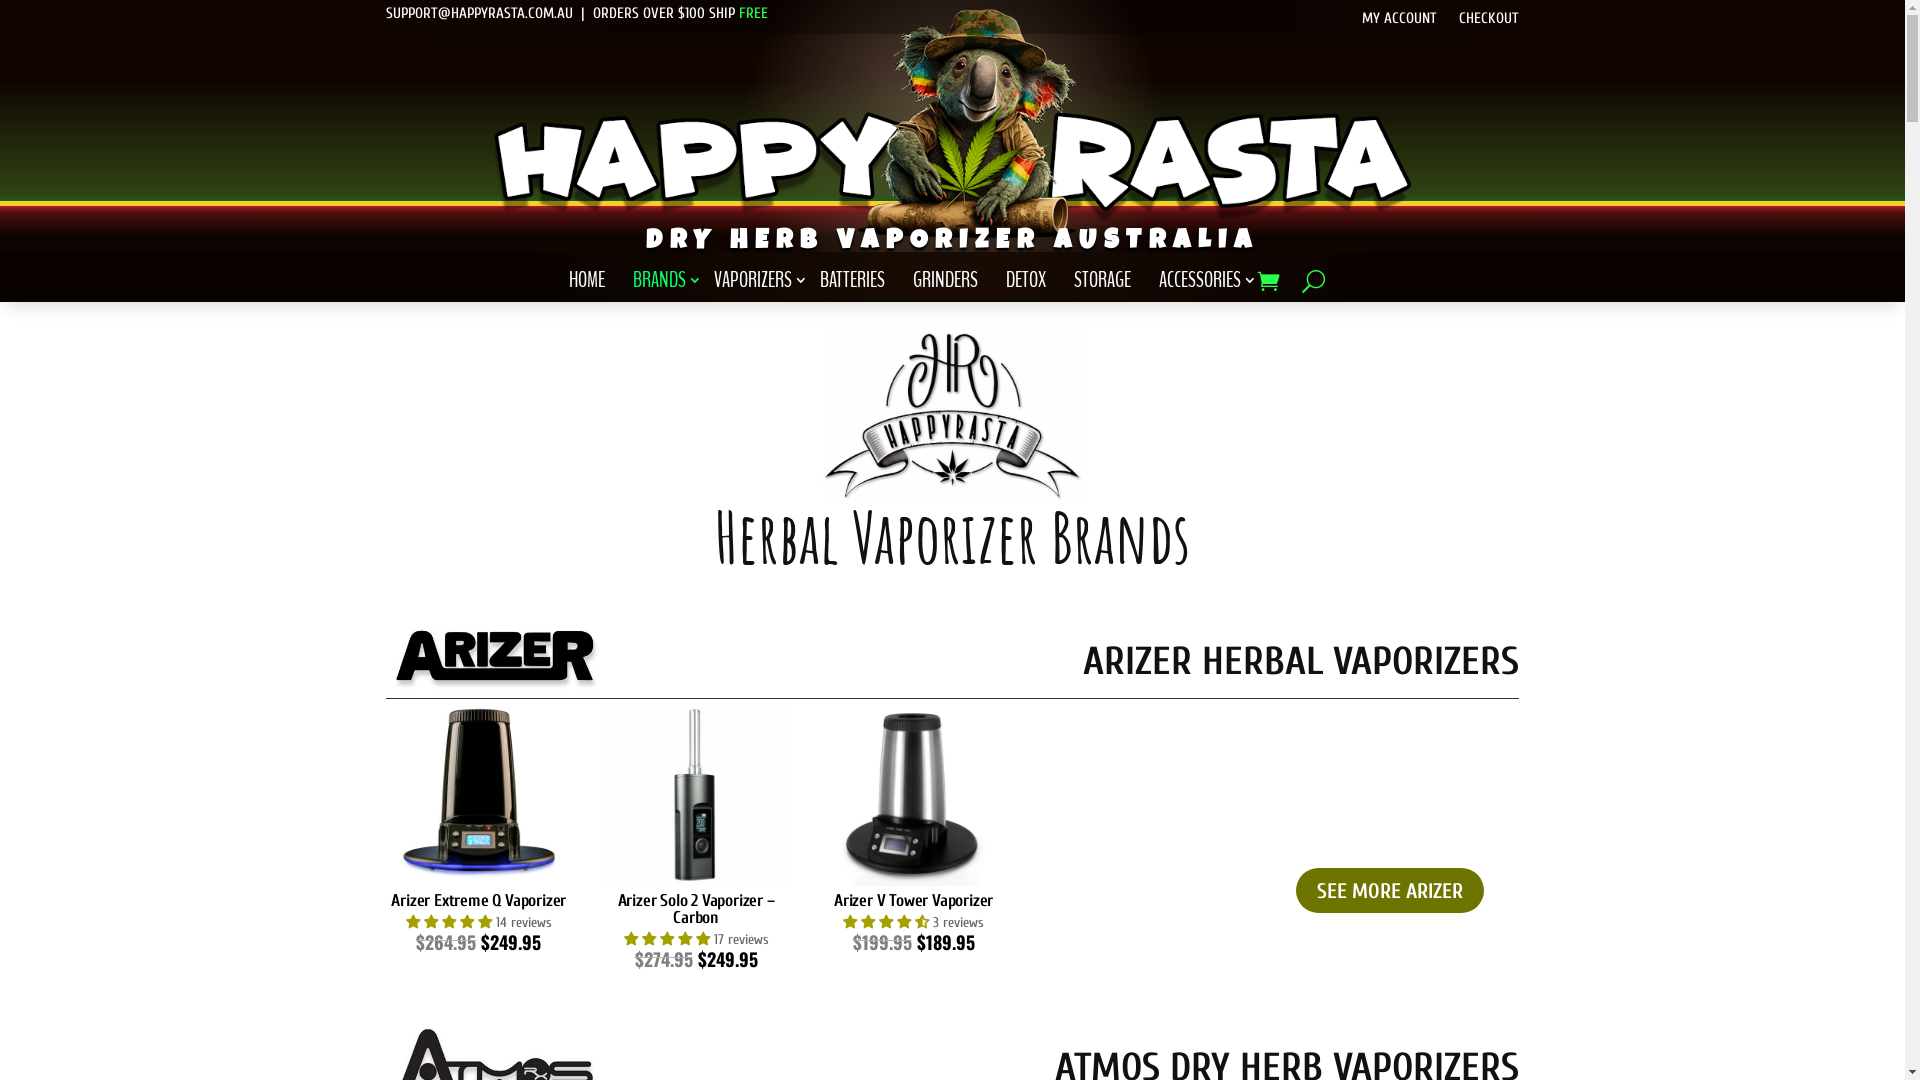 The width and height of the screenshot is (1920, 1080). What do you see at coordinates (1400, 23) in the screenshot?
I see `MY ACCOUNT` at bounding box center [1400, 23].